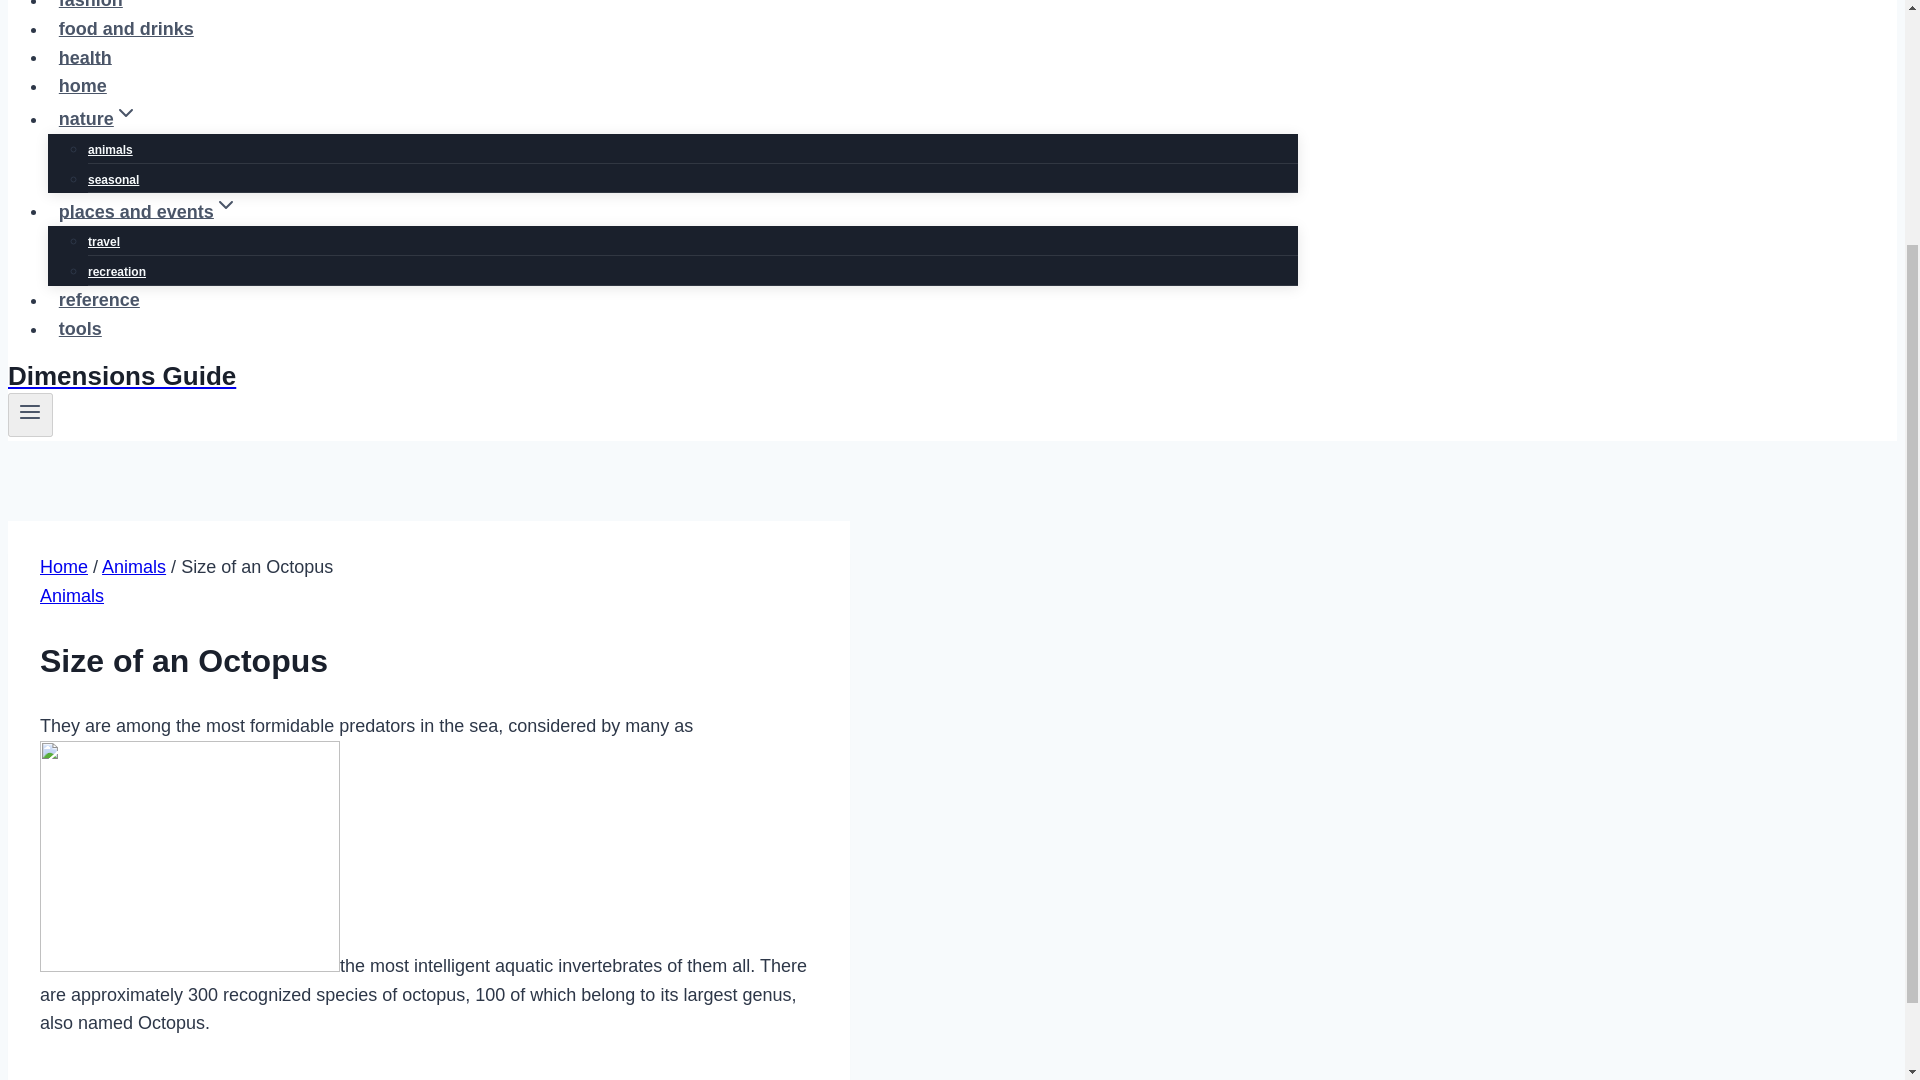 The width and height of the screenshot is (1920, 1080). What do you see at coordinates (148, 212) in the screenshot?
I see `places and eventsexpand` at bounding box center [148, 212].